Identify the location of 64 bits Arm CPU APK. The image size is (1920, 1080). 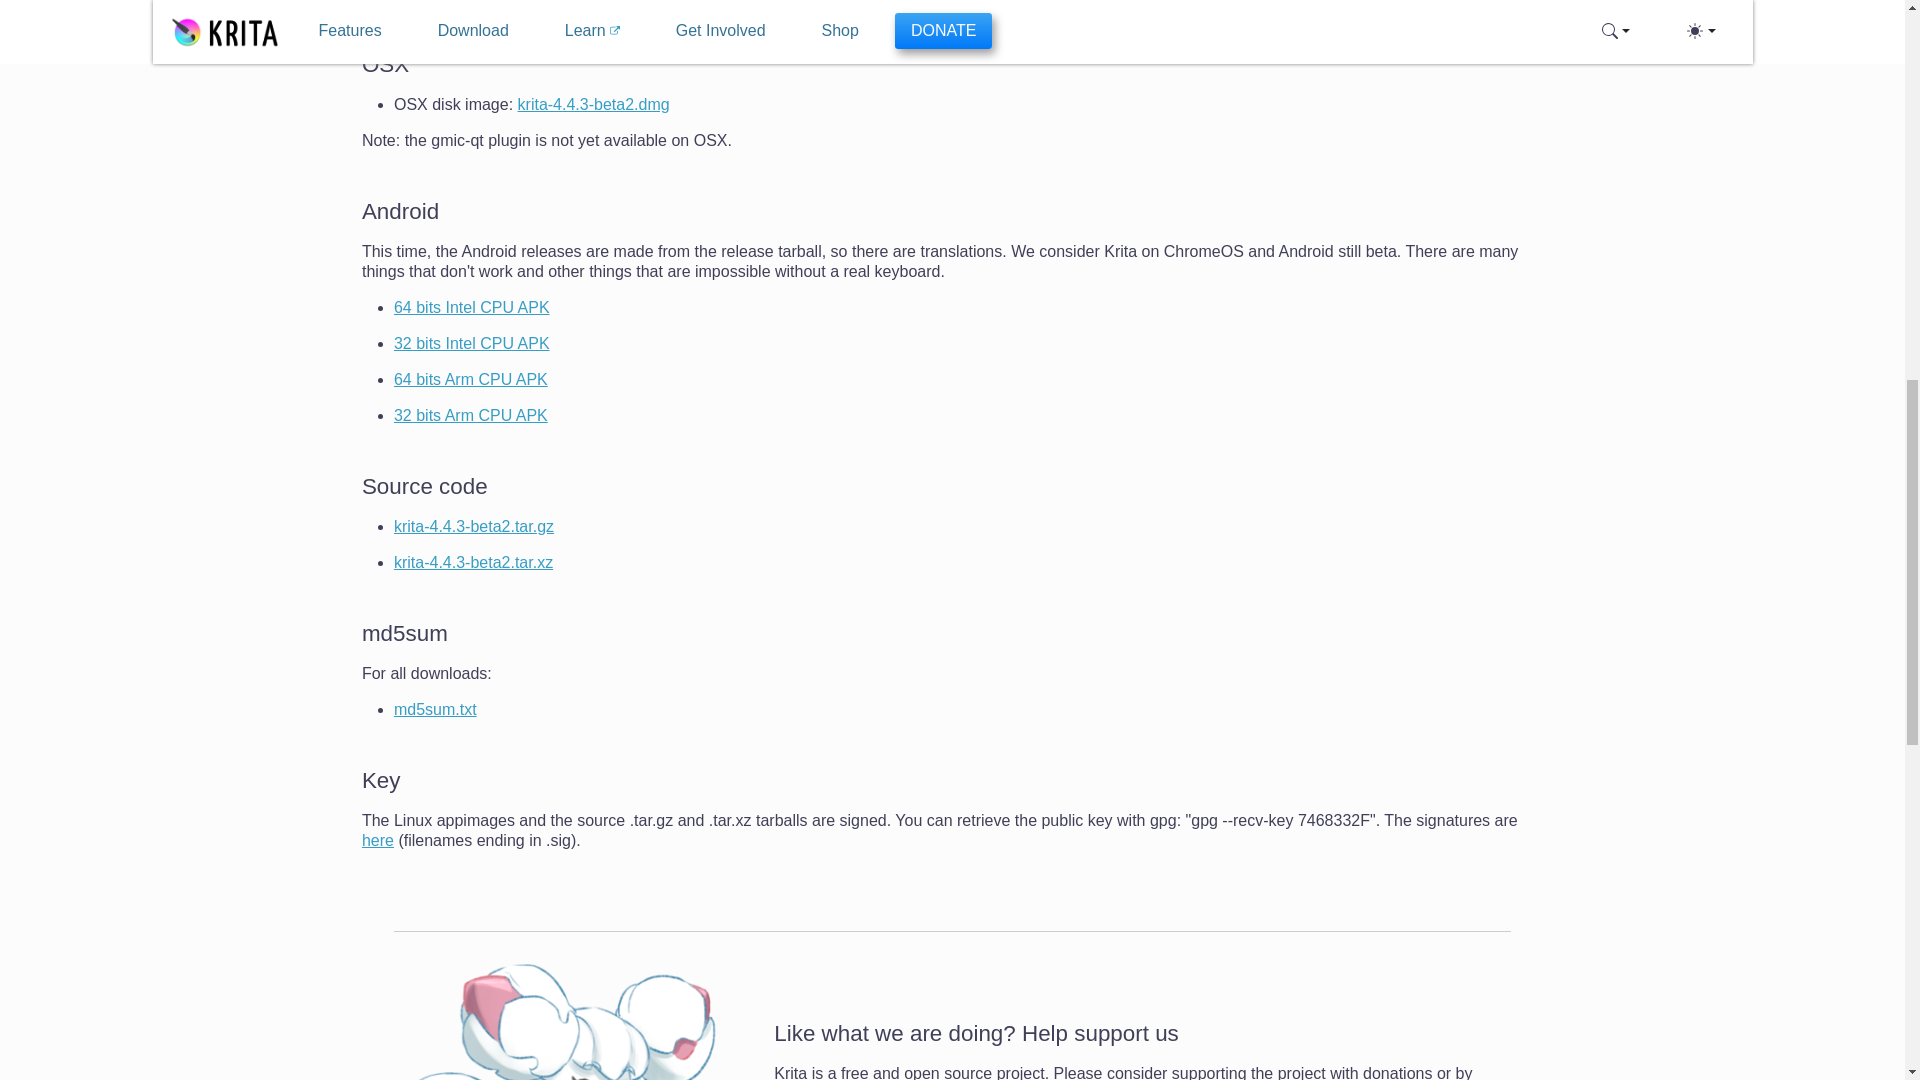
(470, 379).